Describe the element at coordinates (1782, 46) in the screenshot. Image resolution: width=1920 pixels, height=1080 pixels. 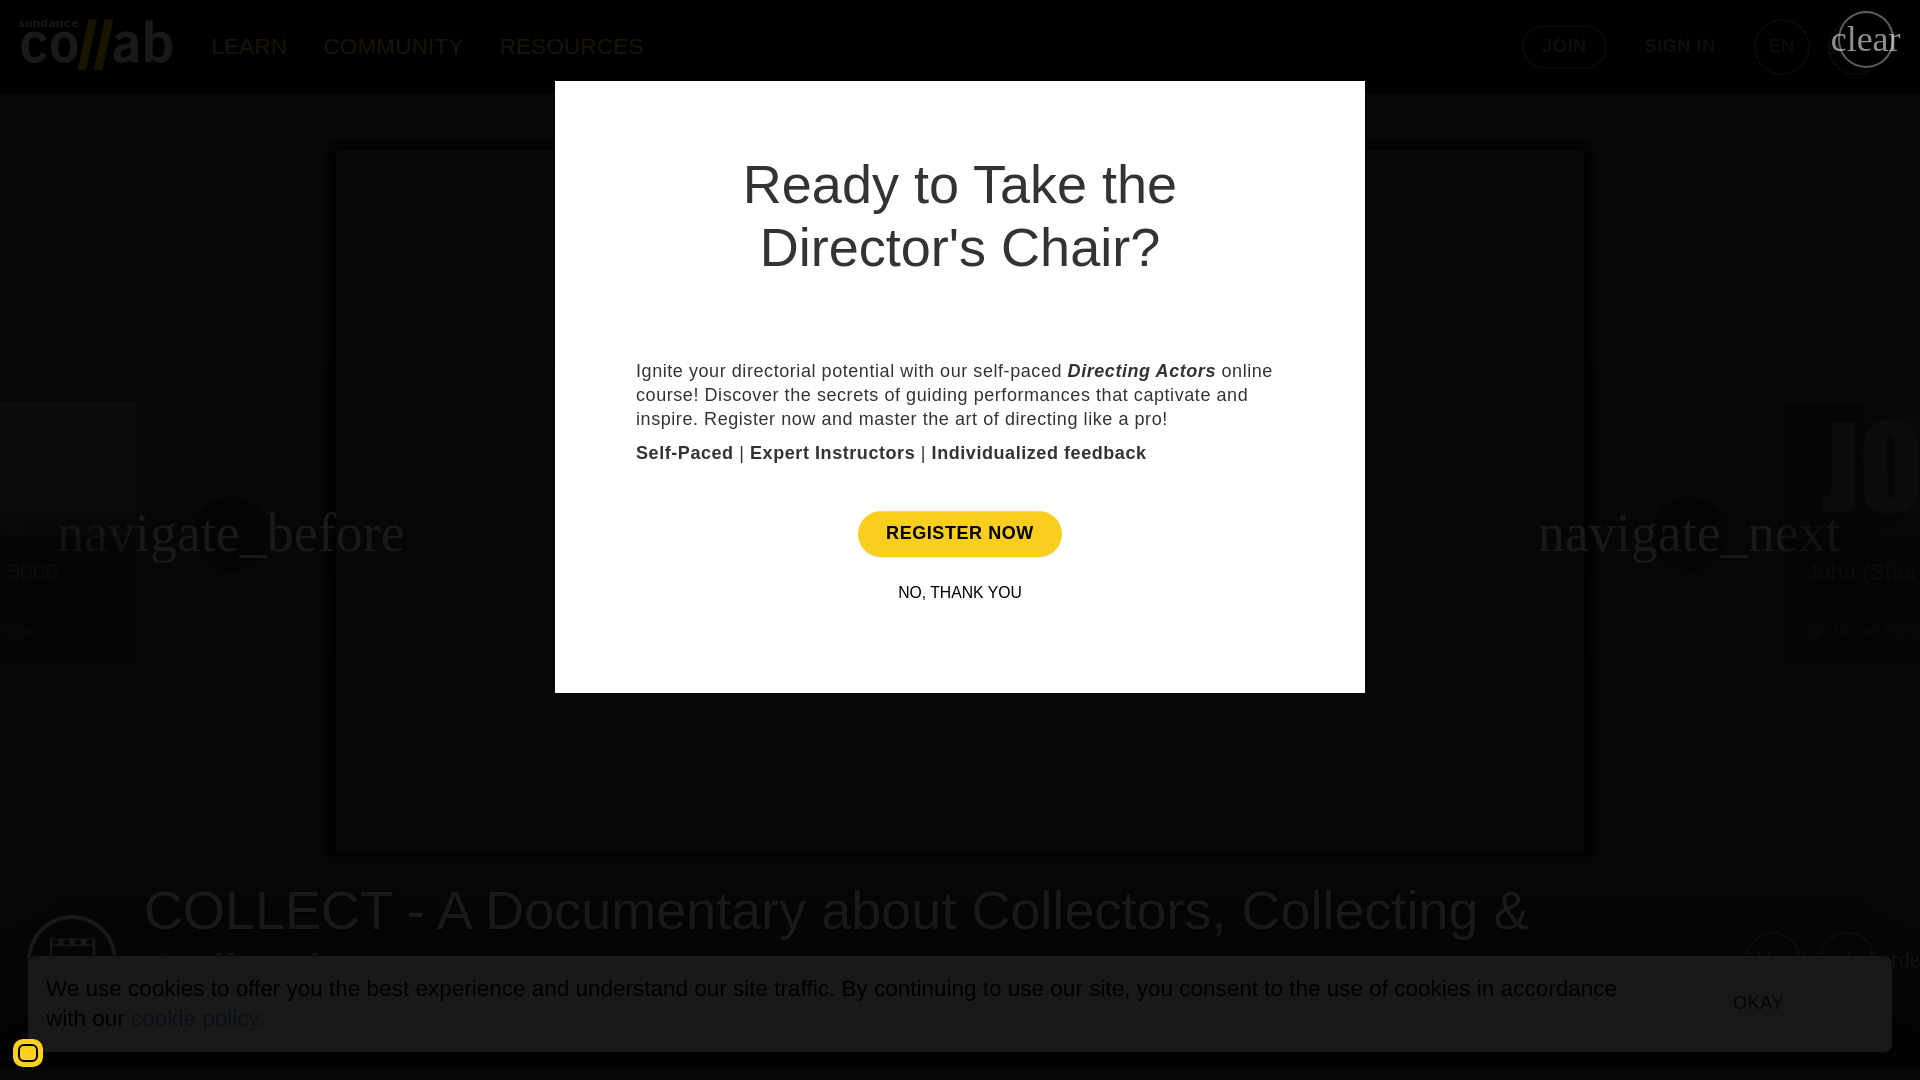
I see `LEARN` at that location.